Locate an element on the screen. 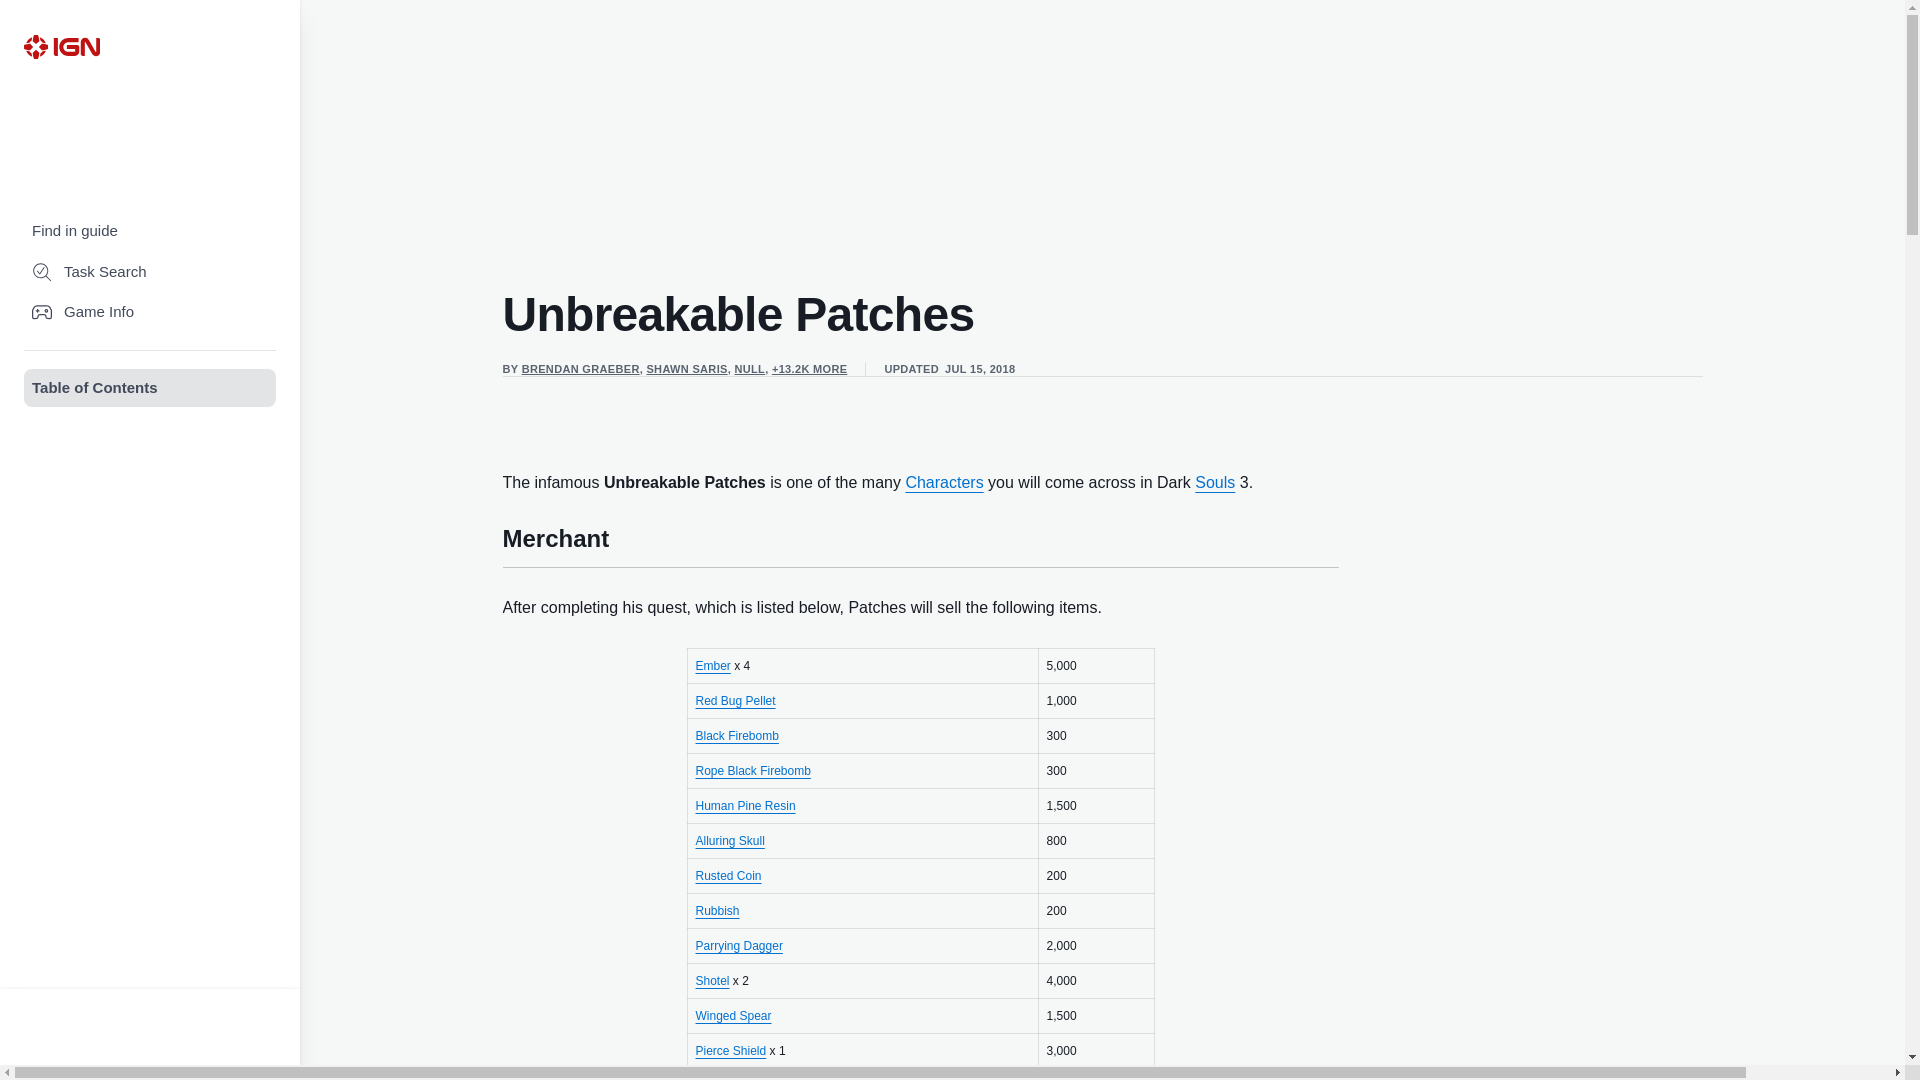 Image resolution: width=1920 pixels, height=1080 pixels. Task Search is located at coordinates (150, 272).